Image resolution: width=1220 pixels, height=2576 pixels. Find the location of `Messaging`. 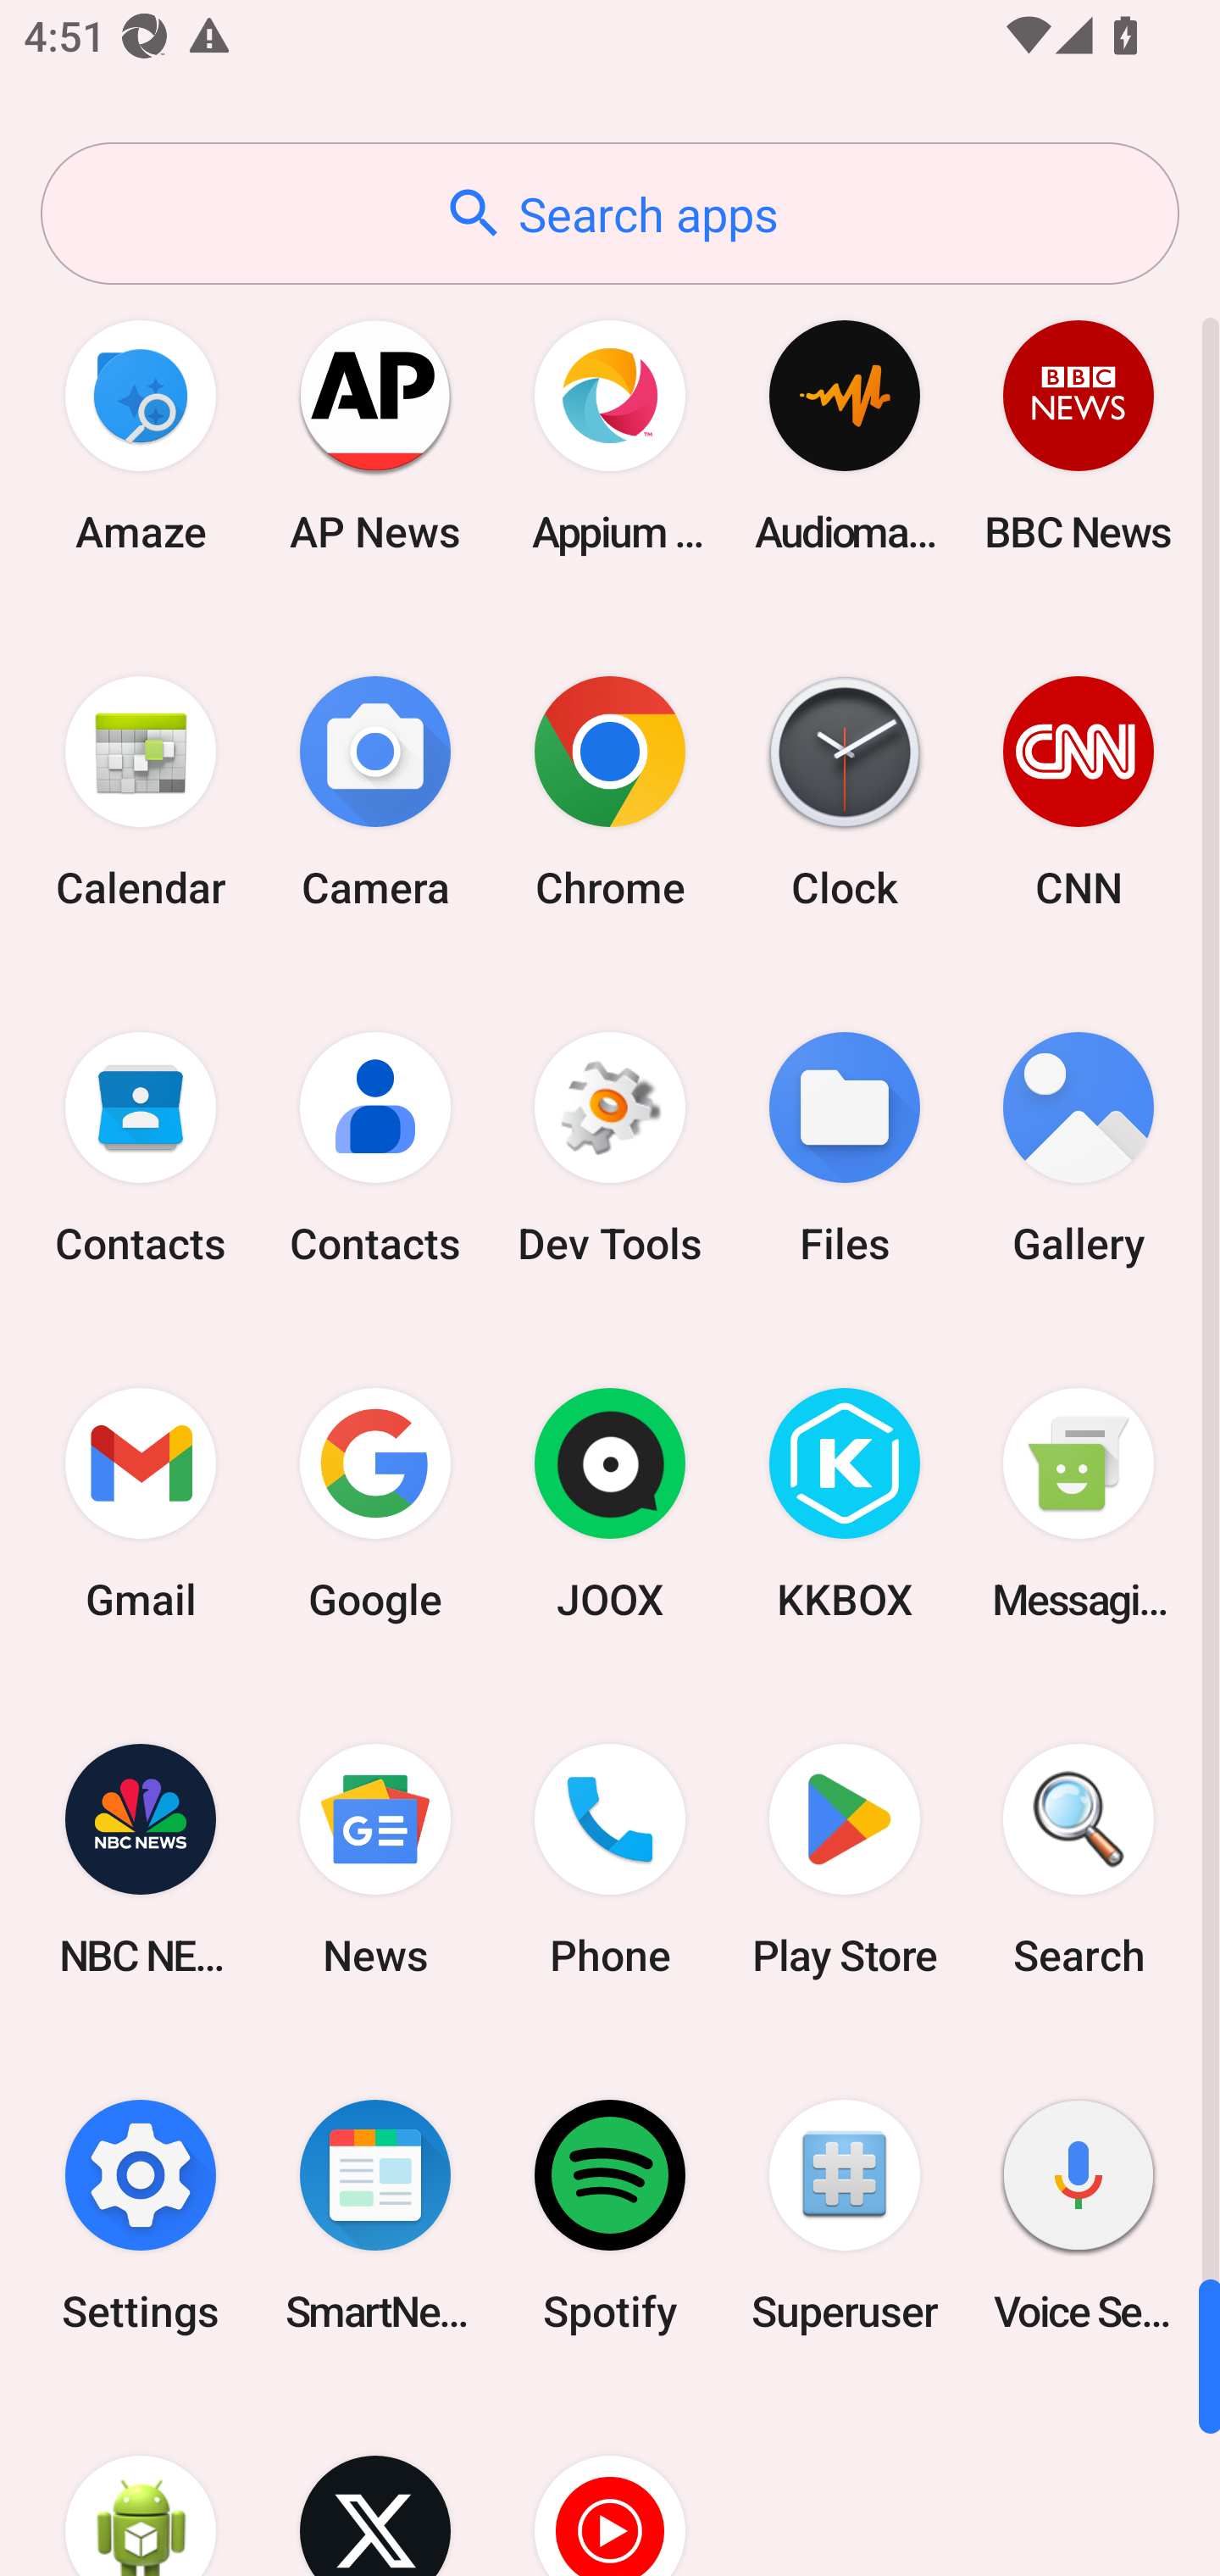

Messaging is located at coordinates (1079, 1504).